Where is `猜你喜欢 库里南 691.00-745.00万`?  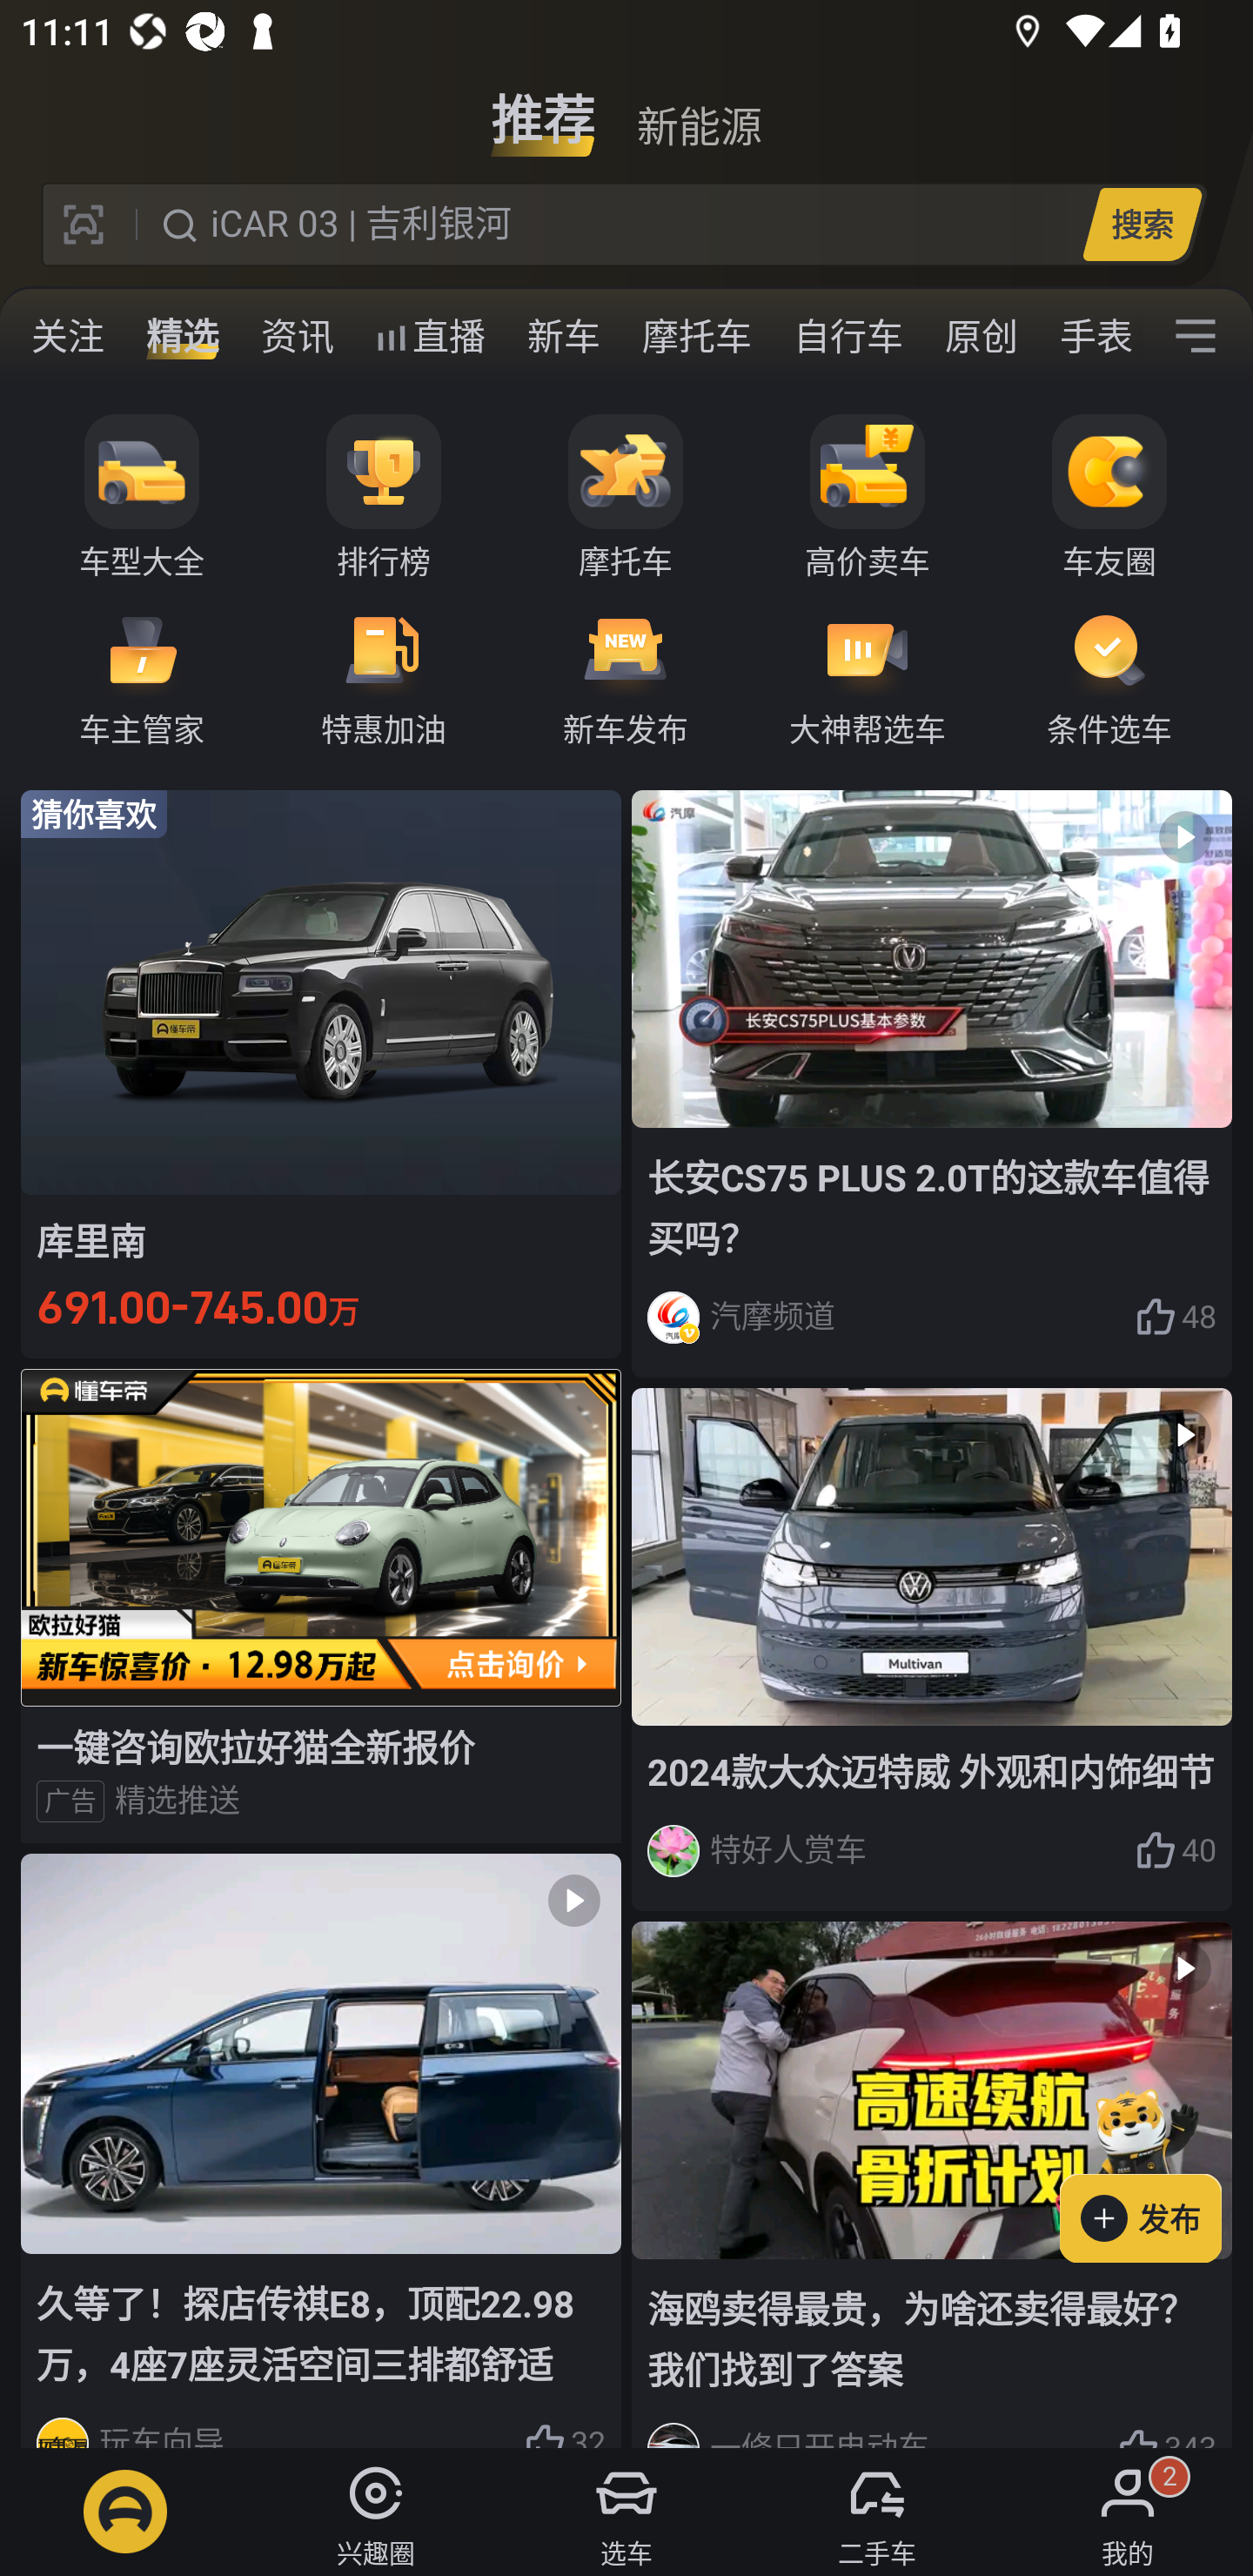
猜你喜欢 库里南 691.00-745.00万 is located at coordinates (321, 1074).